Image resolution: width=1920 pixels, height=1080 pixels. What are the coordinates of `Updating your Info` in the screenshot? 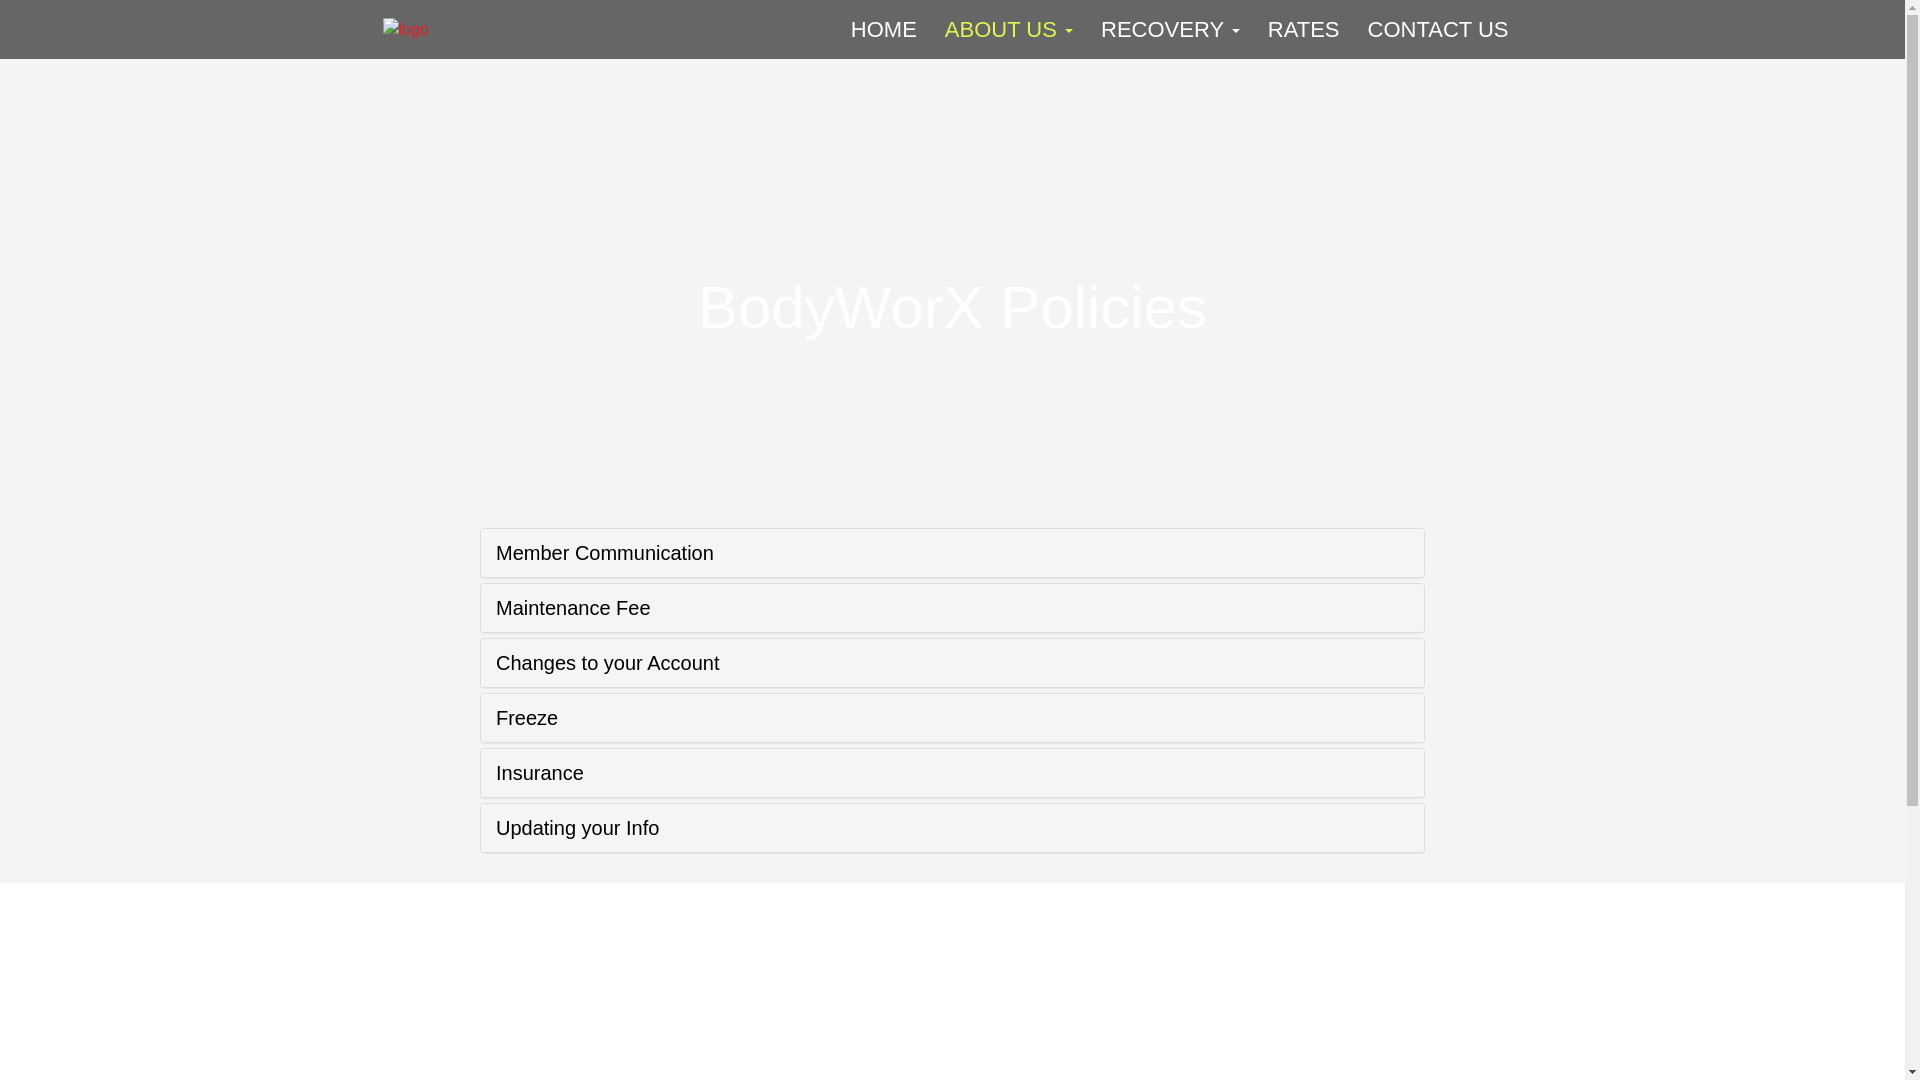 It's located at (576, 828).